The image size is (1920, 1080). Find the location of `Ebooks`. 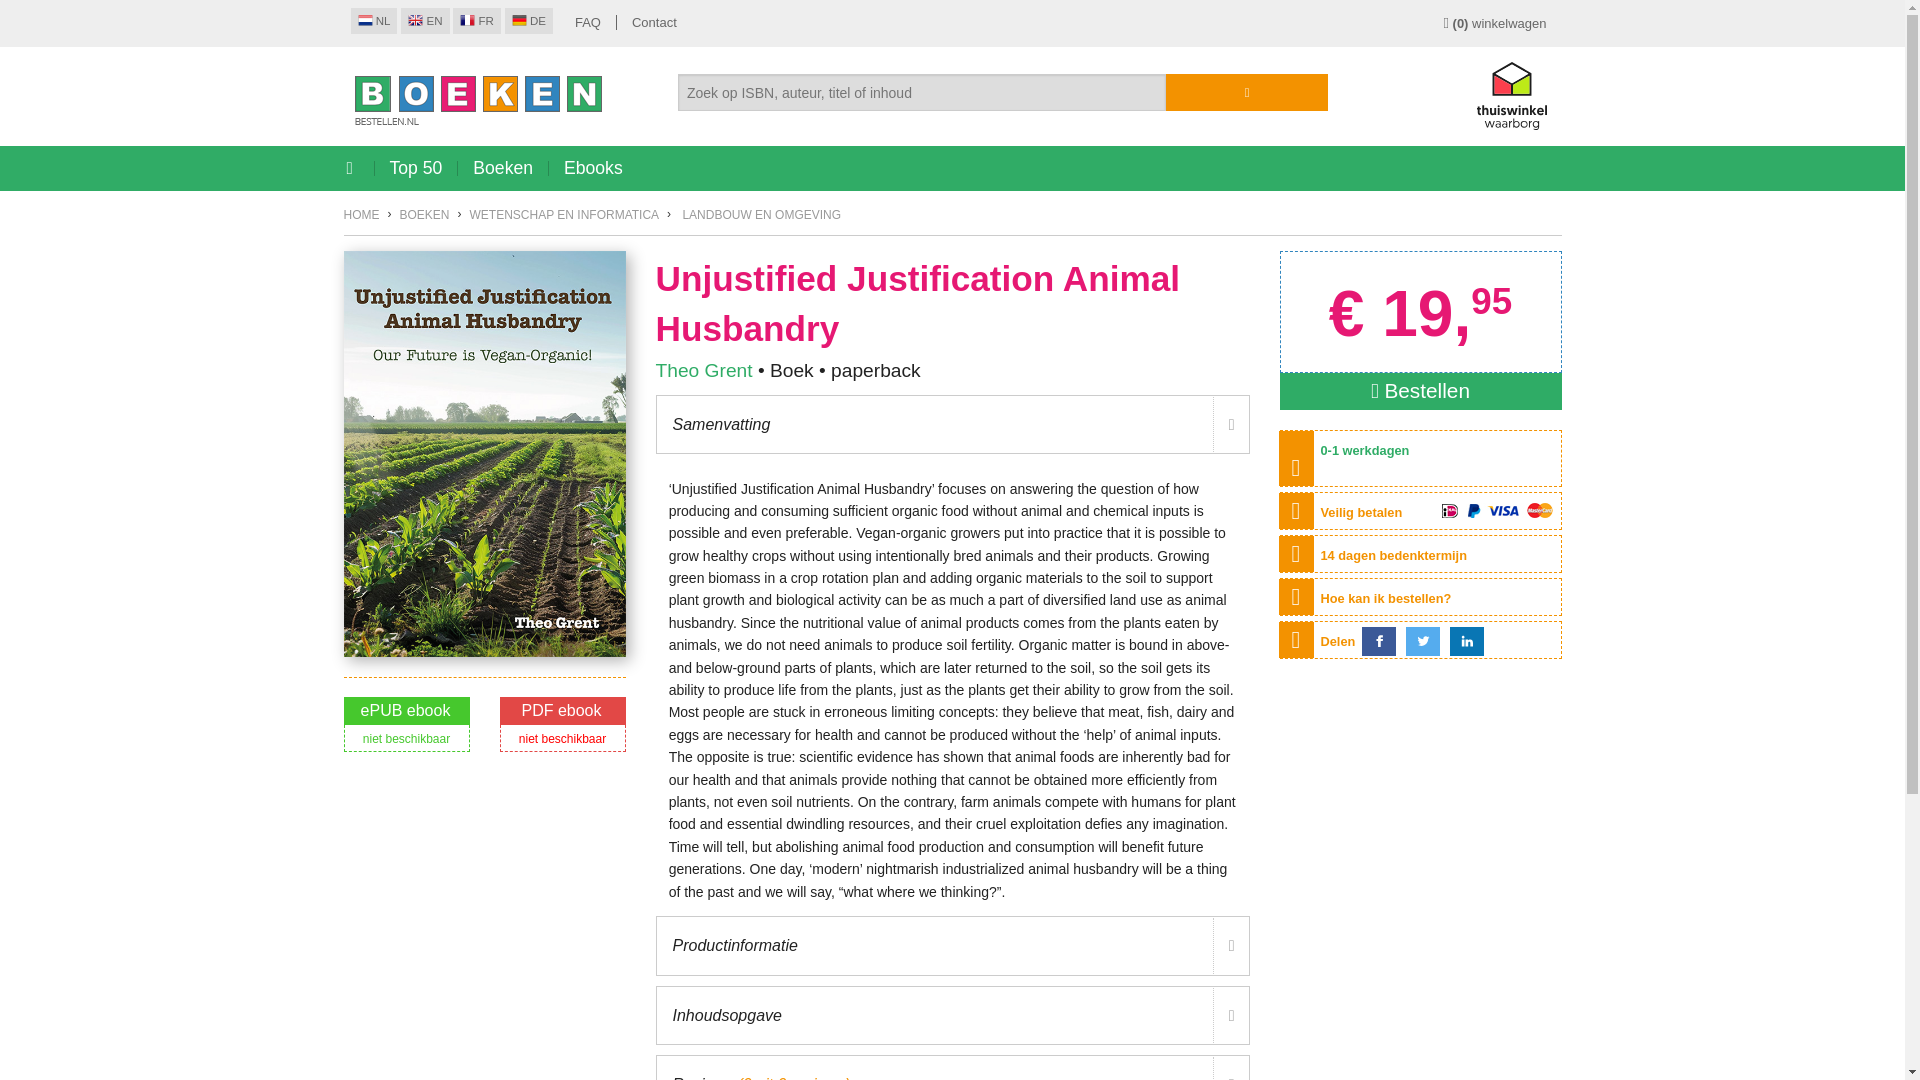

Ebooks is located at coordinates (593, 168).